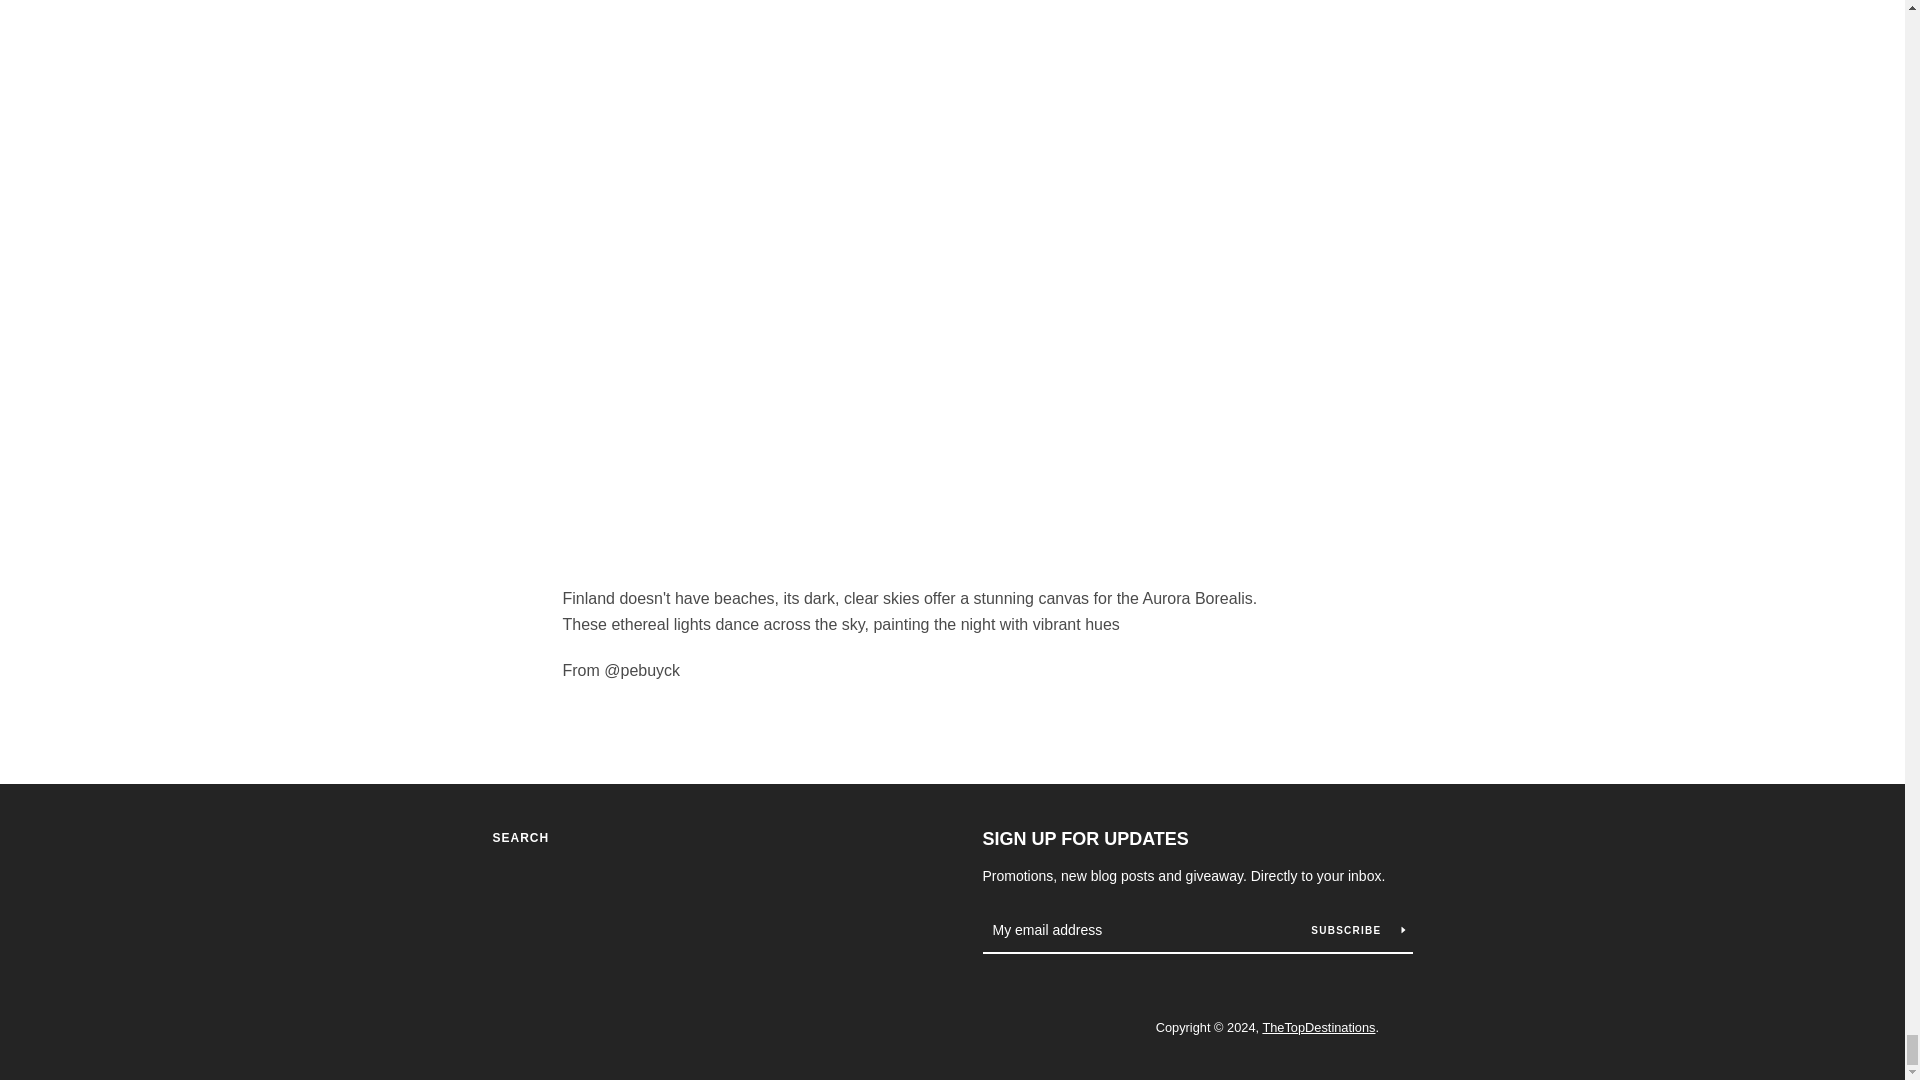 The height and width of the screenshot is (1080, 1920). I want to click on SEARCH, so click(520, 837).